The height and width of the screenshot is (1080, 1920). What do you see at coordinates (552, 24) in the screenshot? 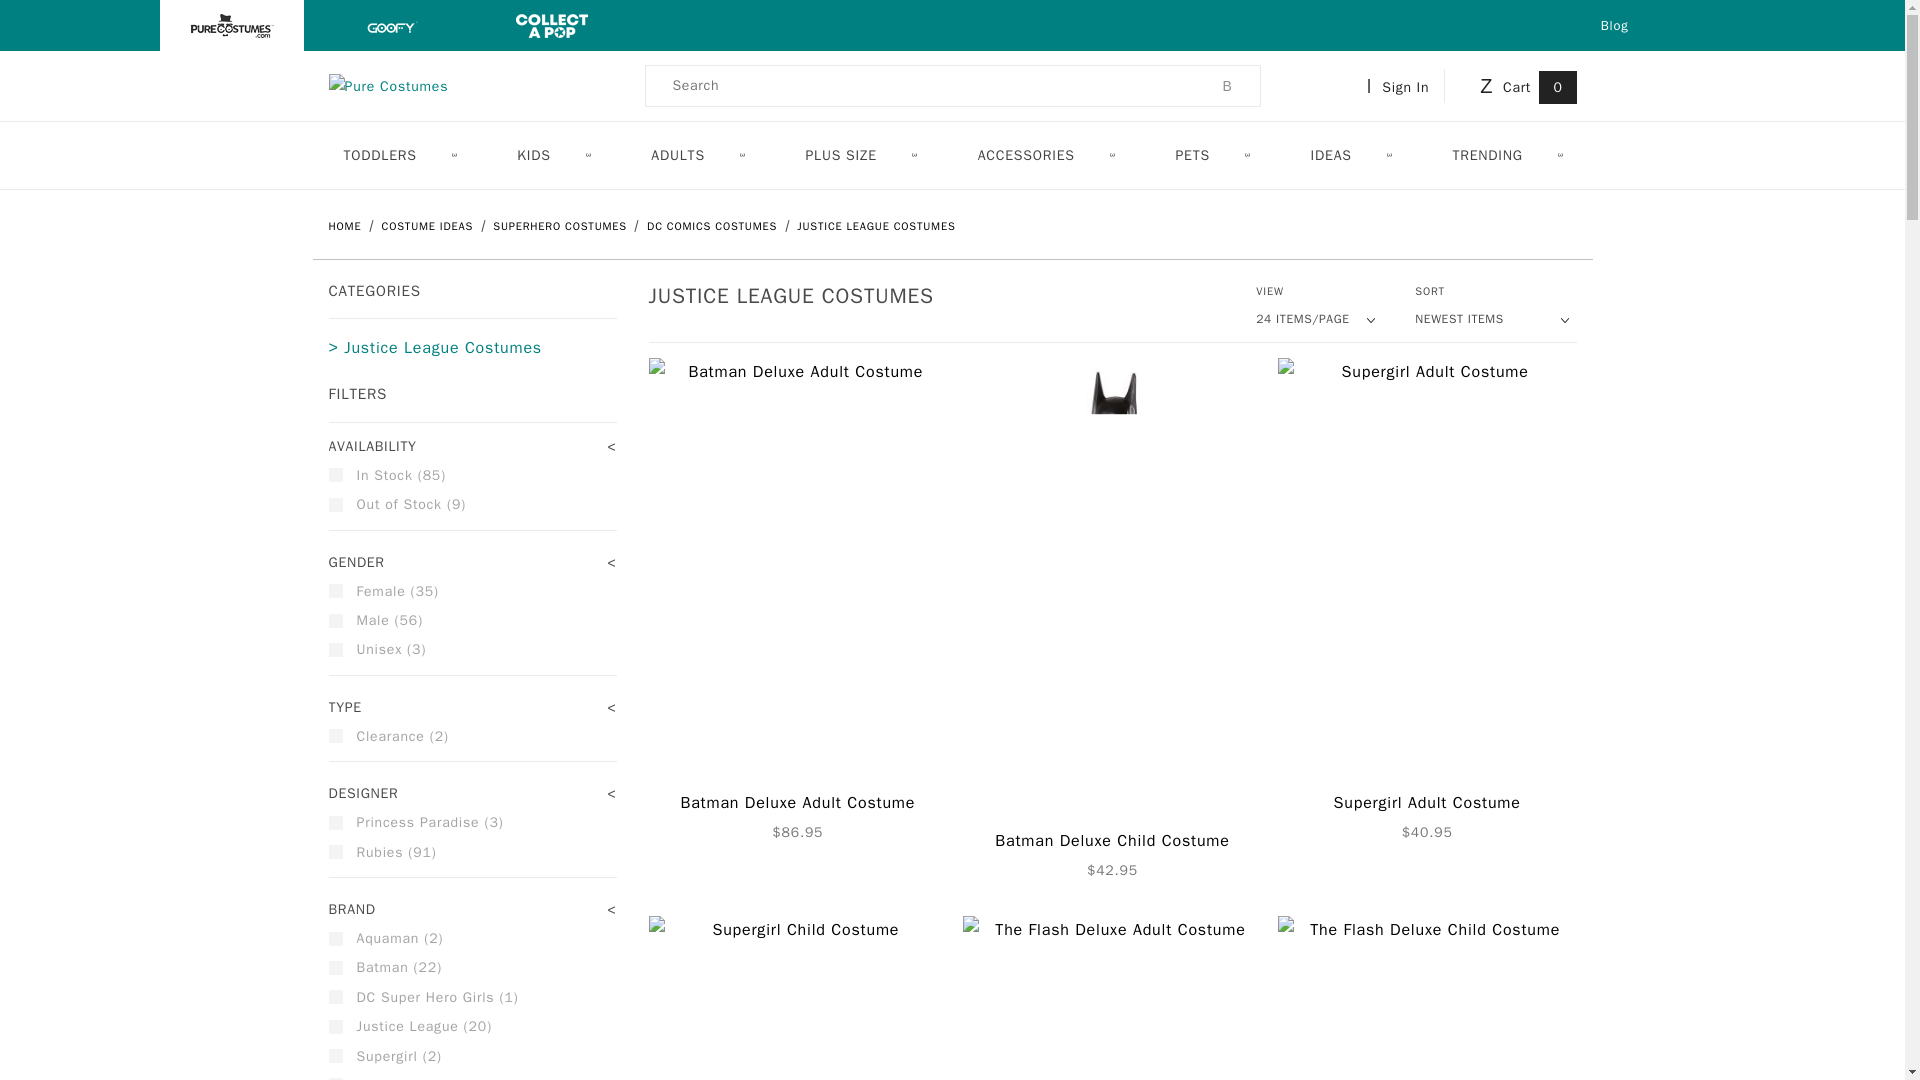
I see `CollectaPop.com` at bounding box center [552, 24].